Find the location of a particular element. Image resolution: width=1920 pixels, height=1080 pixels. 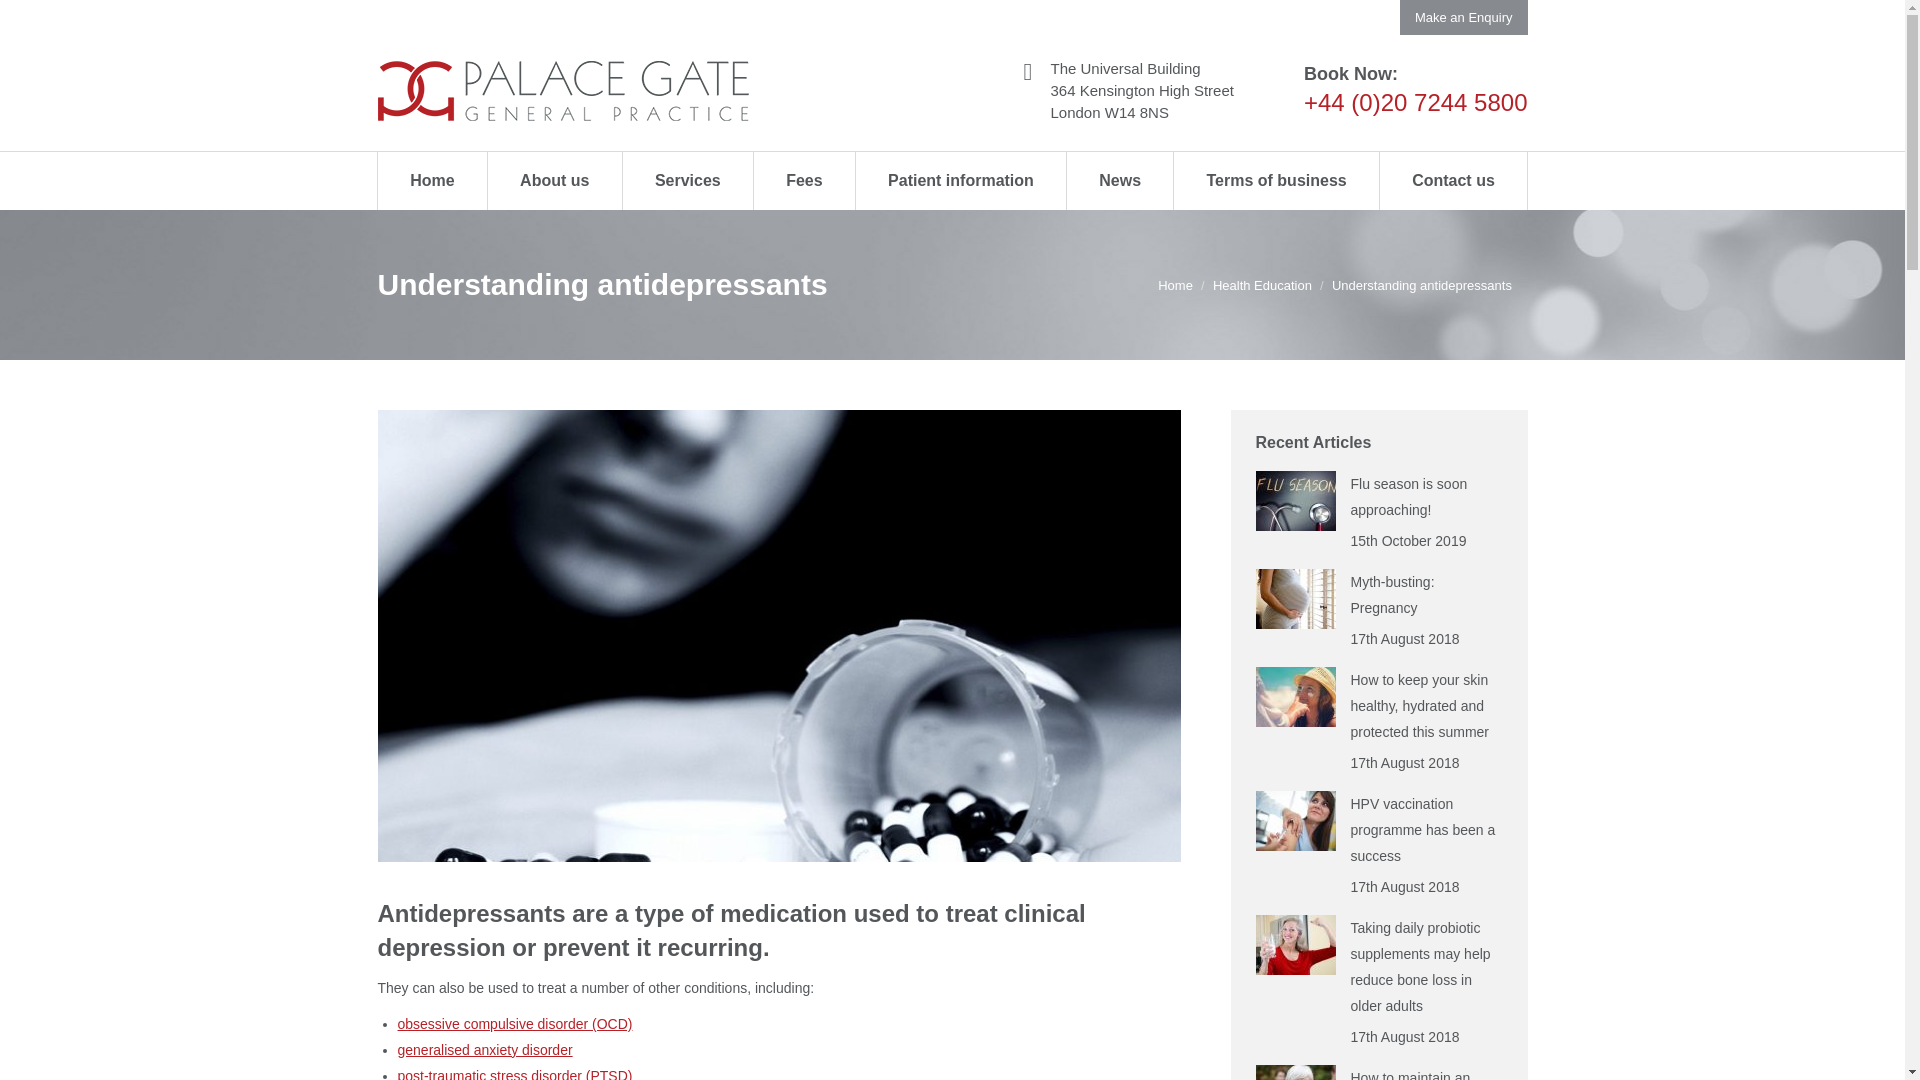

Terms of business is located at coordinates (1276, 180).